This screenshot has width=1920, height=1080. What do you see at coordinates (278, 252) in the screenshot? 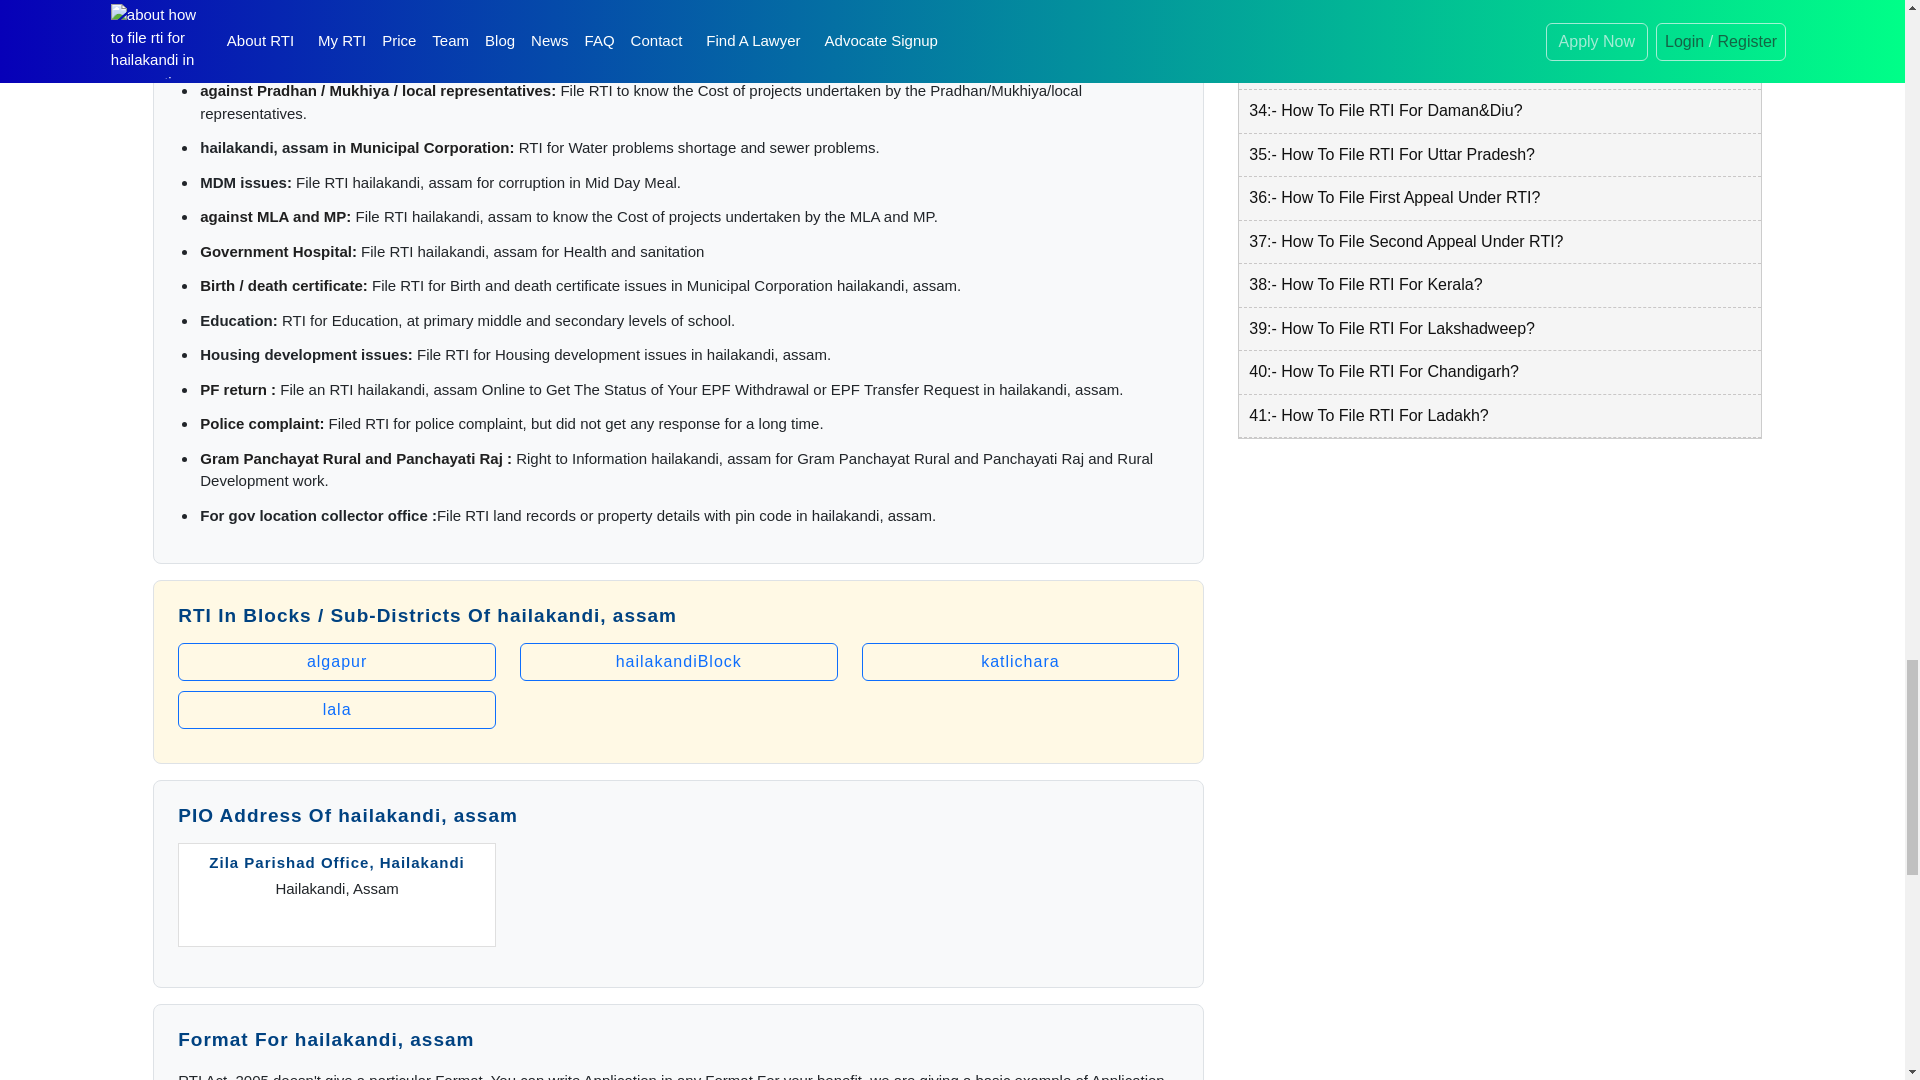
I see `Government Hospital:` at bounding box center [278, 252].